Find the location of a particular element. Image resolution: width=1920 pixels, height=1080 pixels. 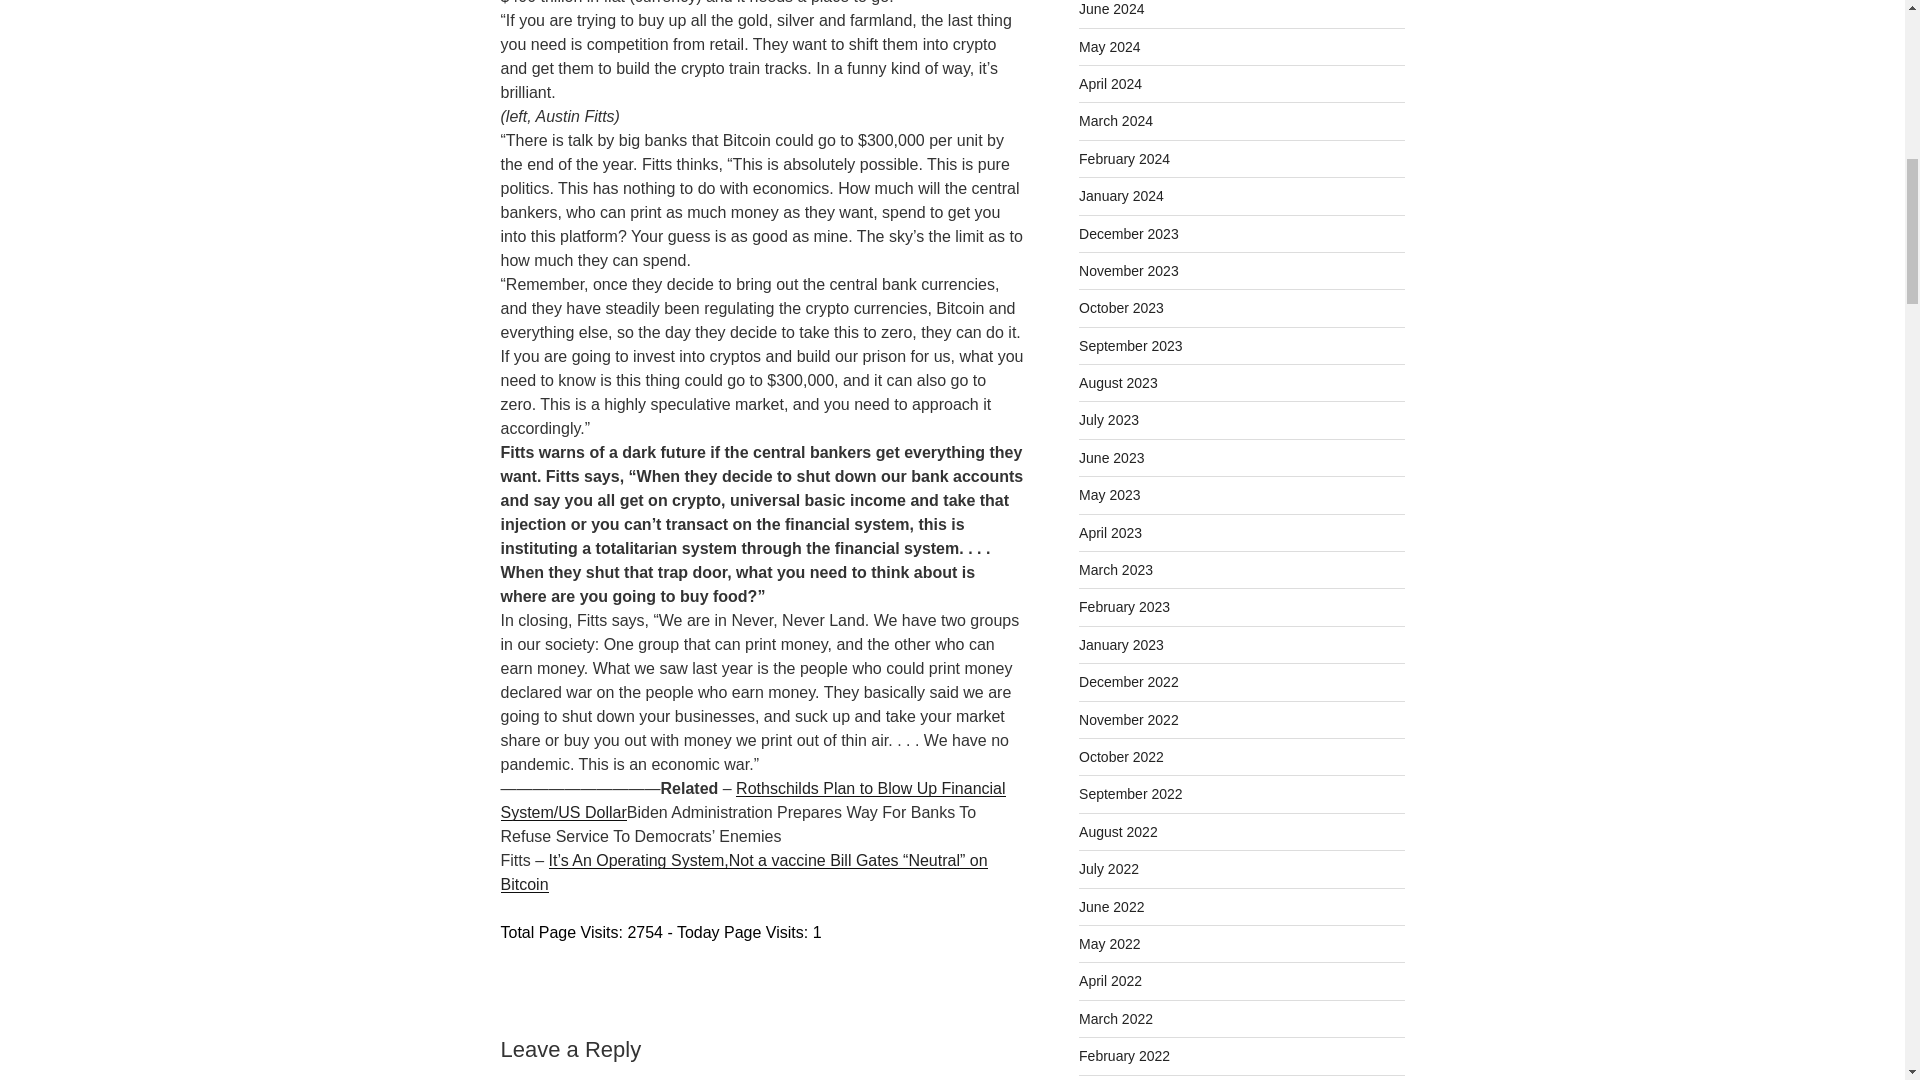

March 2024 is located at coordinates (1116, 120).